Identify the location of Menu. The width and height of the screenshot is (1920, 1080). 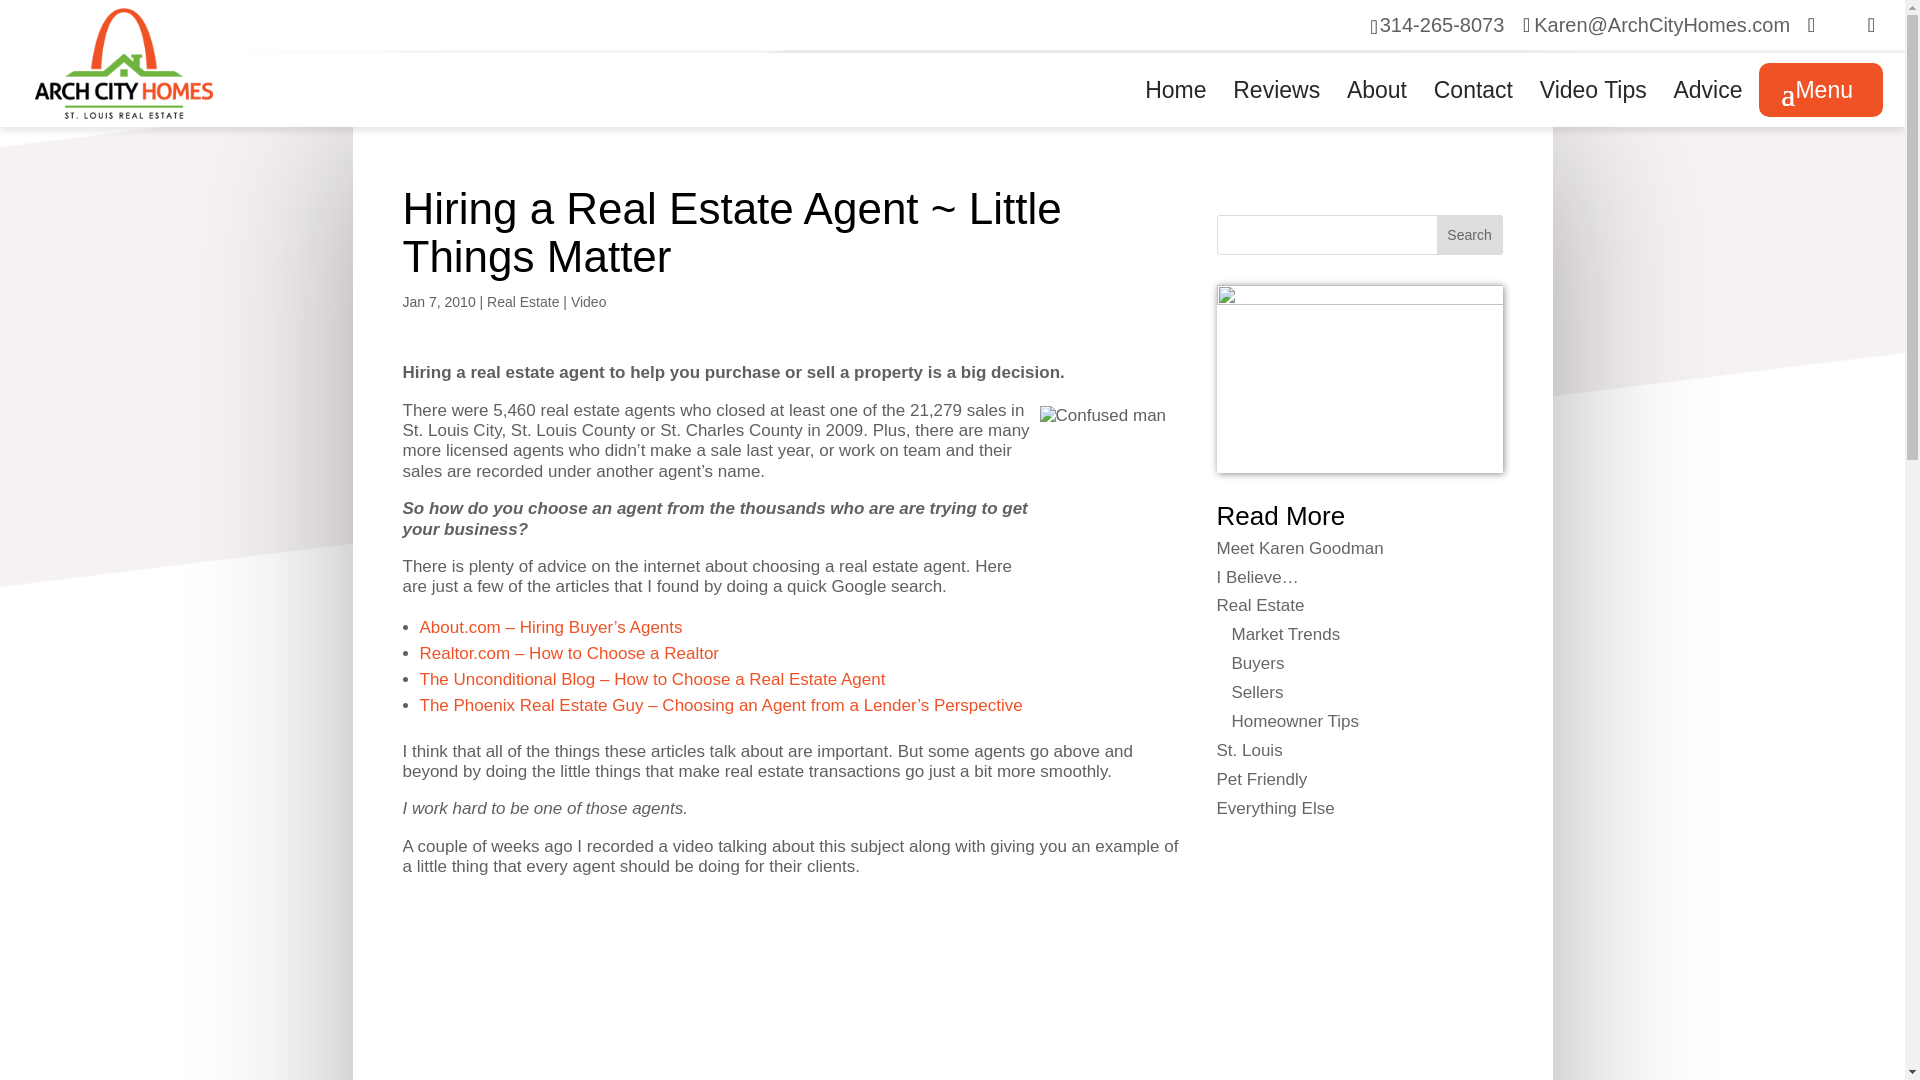
(1820, 89).